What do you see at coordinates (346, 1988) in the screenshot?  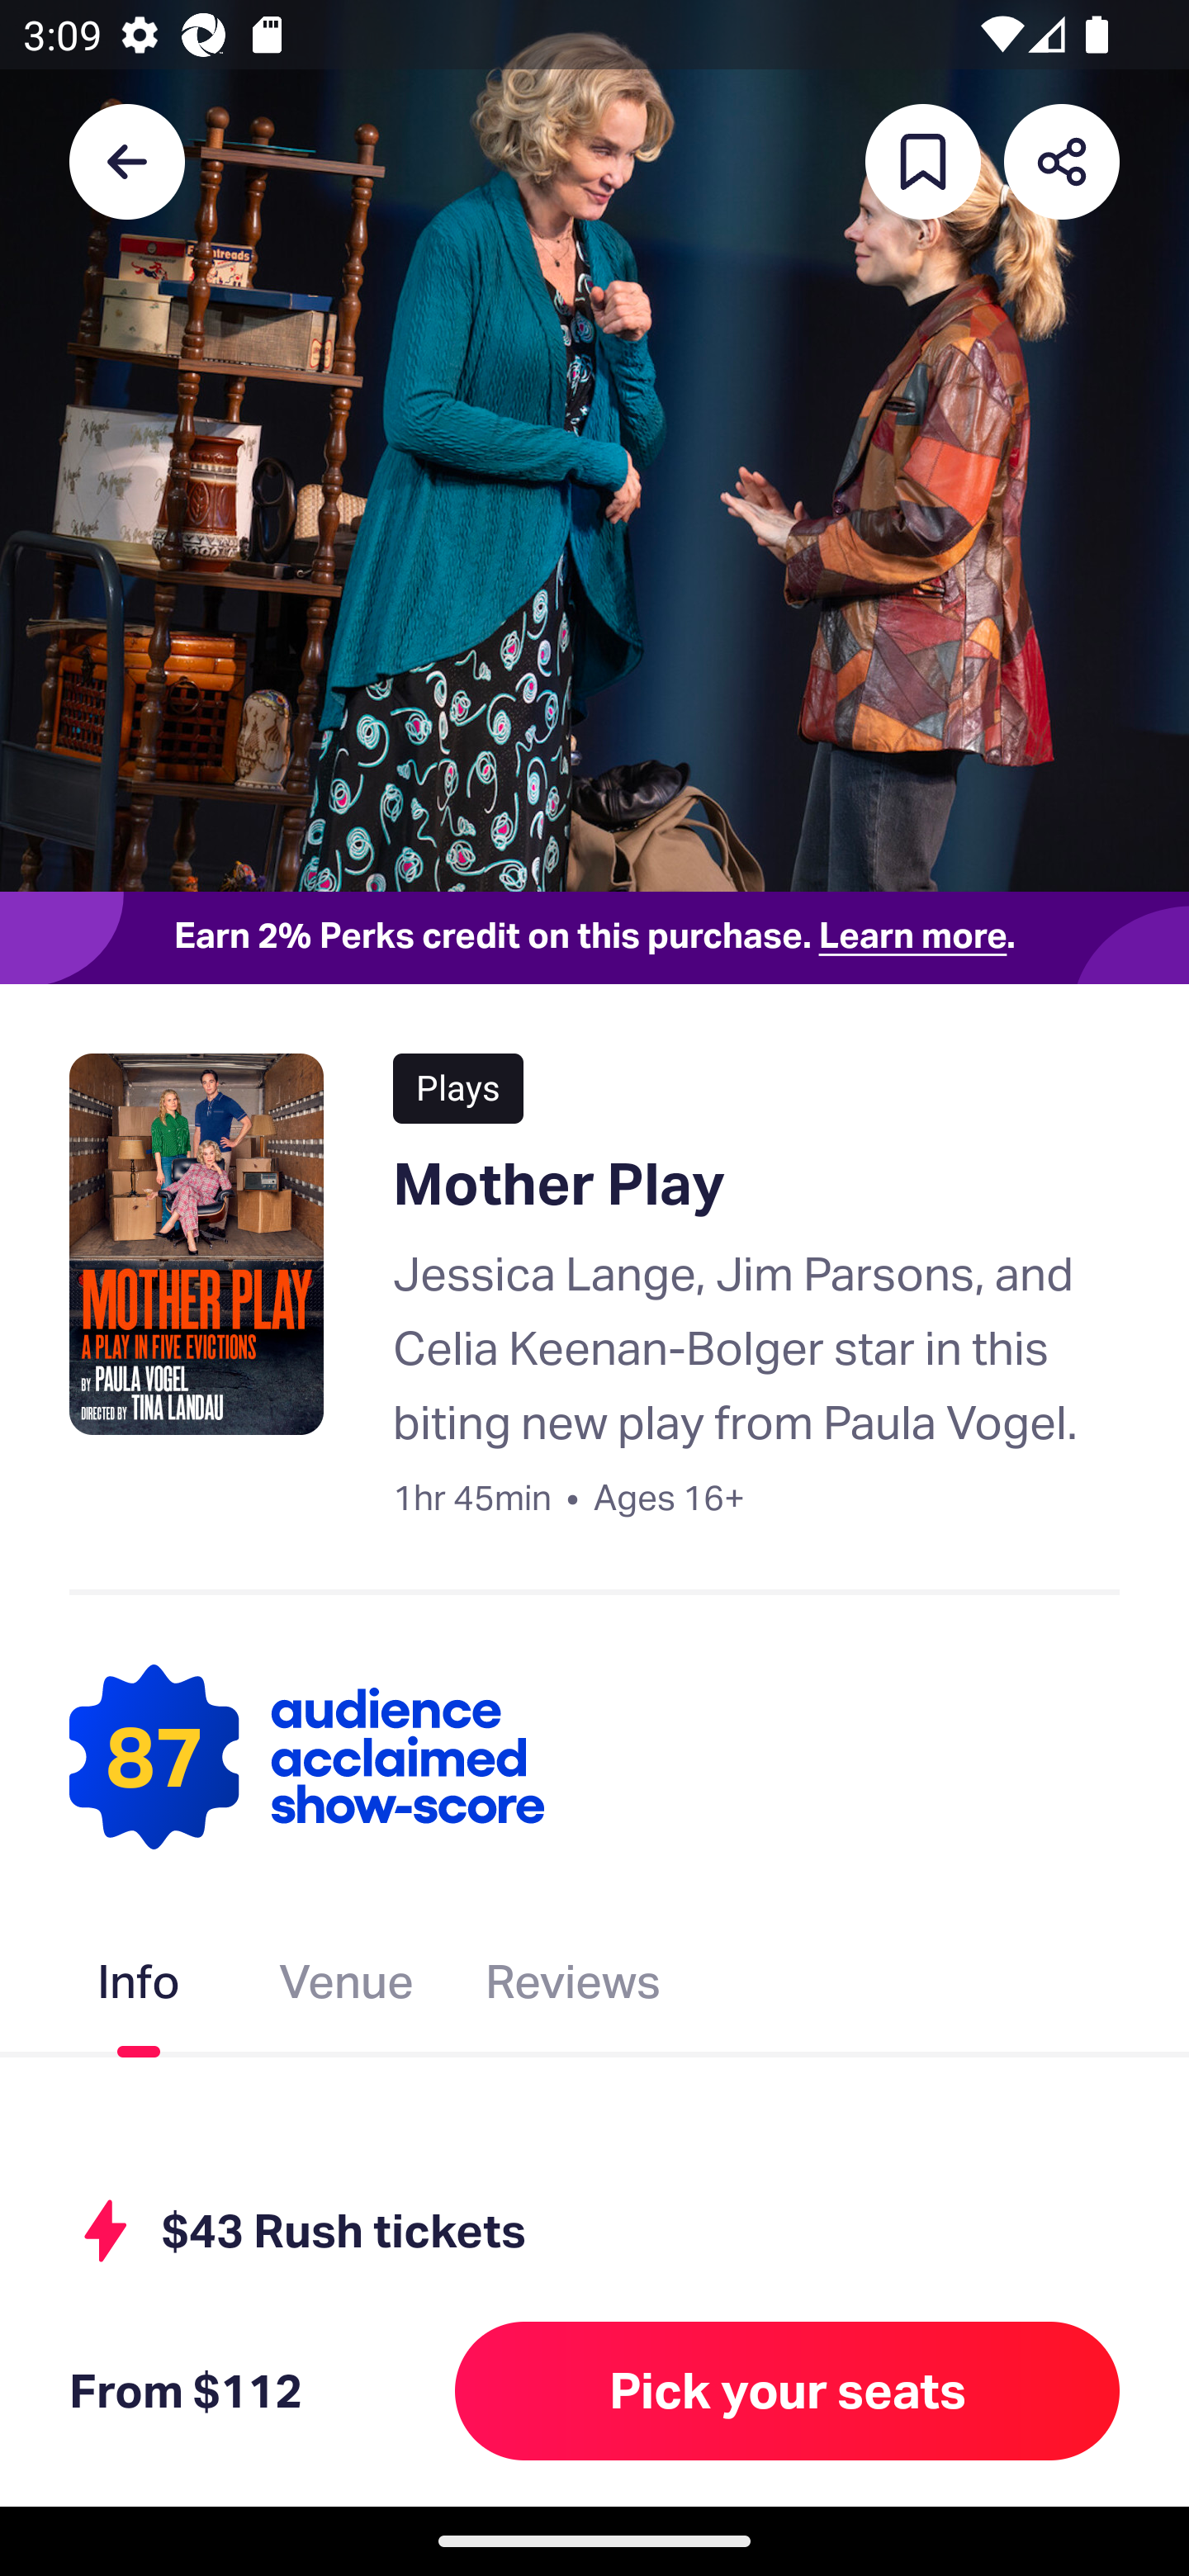 I see `Venue` at bounding box center [346, 1988].